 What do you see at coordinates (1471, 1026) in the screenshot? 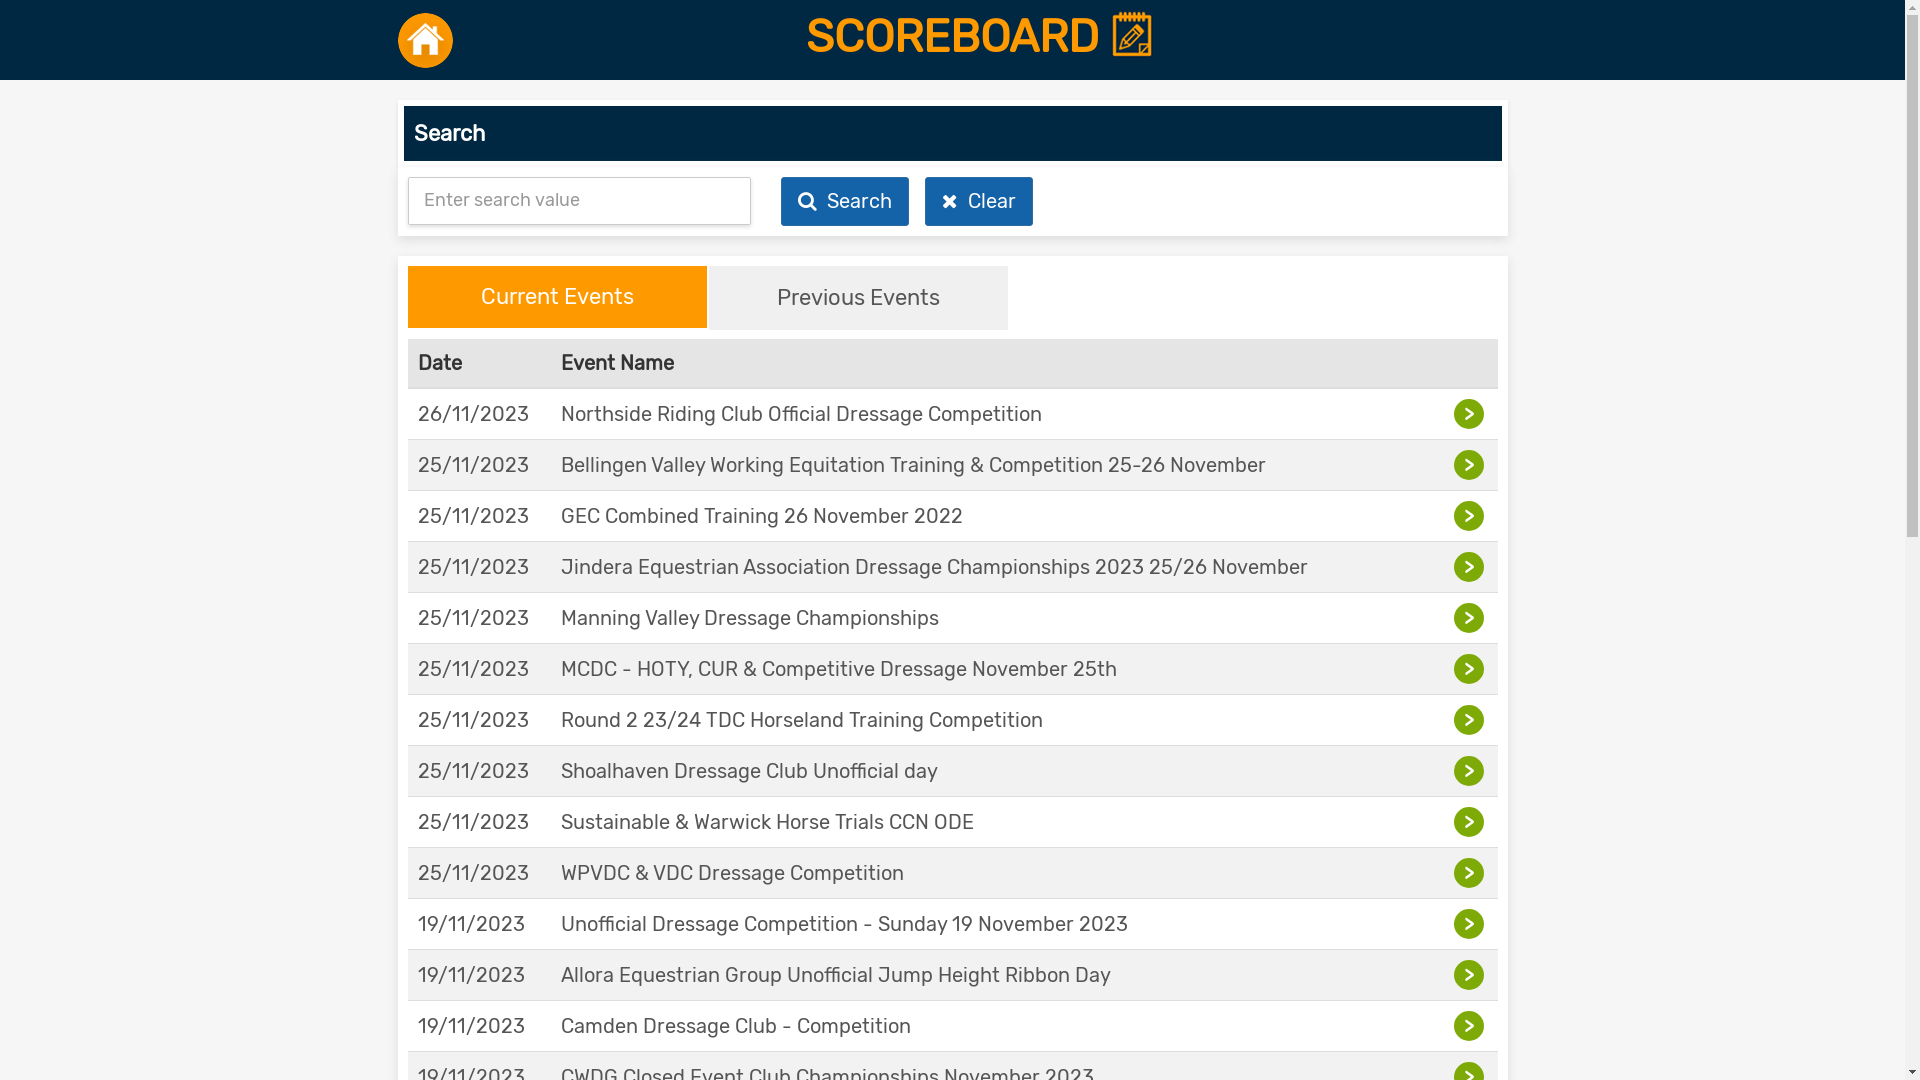
I see `>` at bounding box center [1471, 1026].